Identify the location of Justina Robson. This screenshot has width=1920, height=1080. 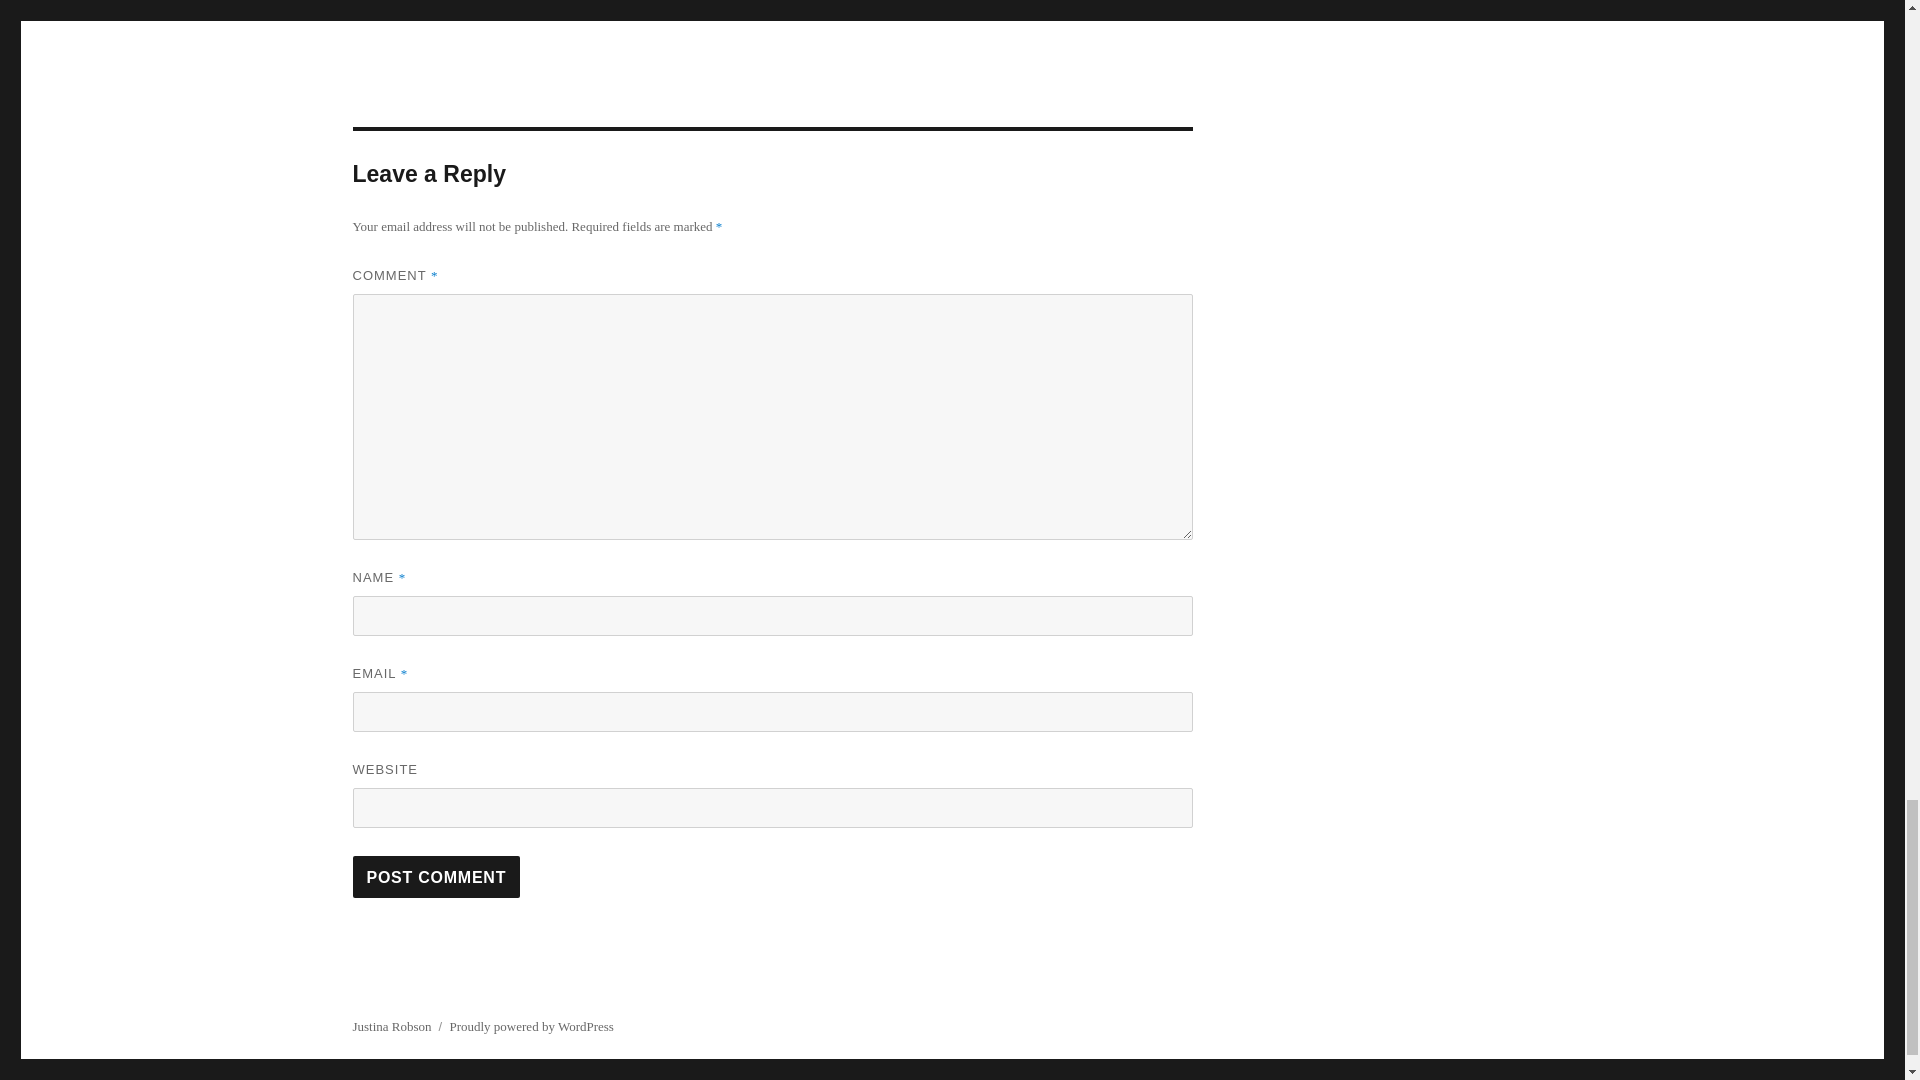
(390, 1026).